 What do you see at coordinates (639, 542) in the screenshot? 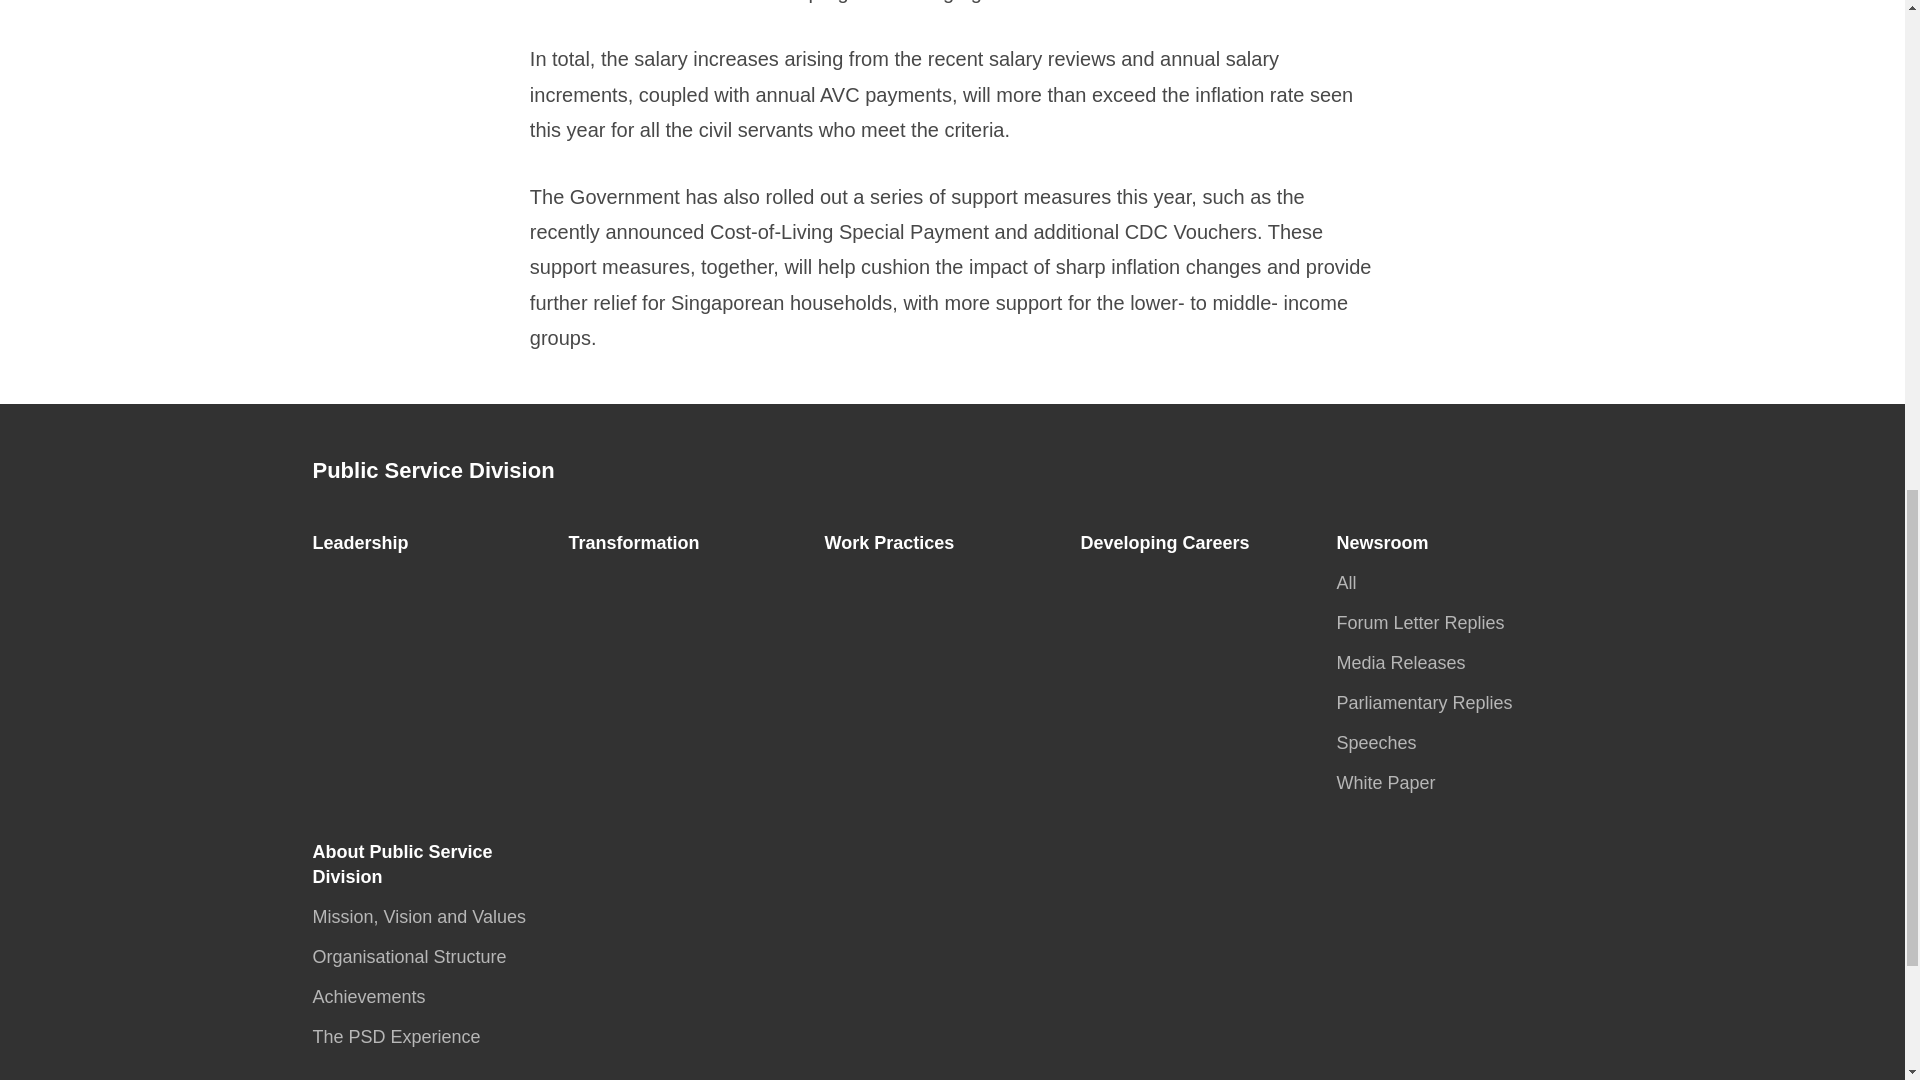
I see `Transformation` at bounding box center [639, 542].